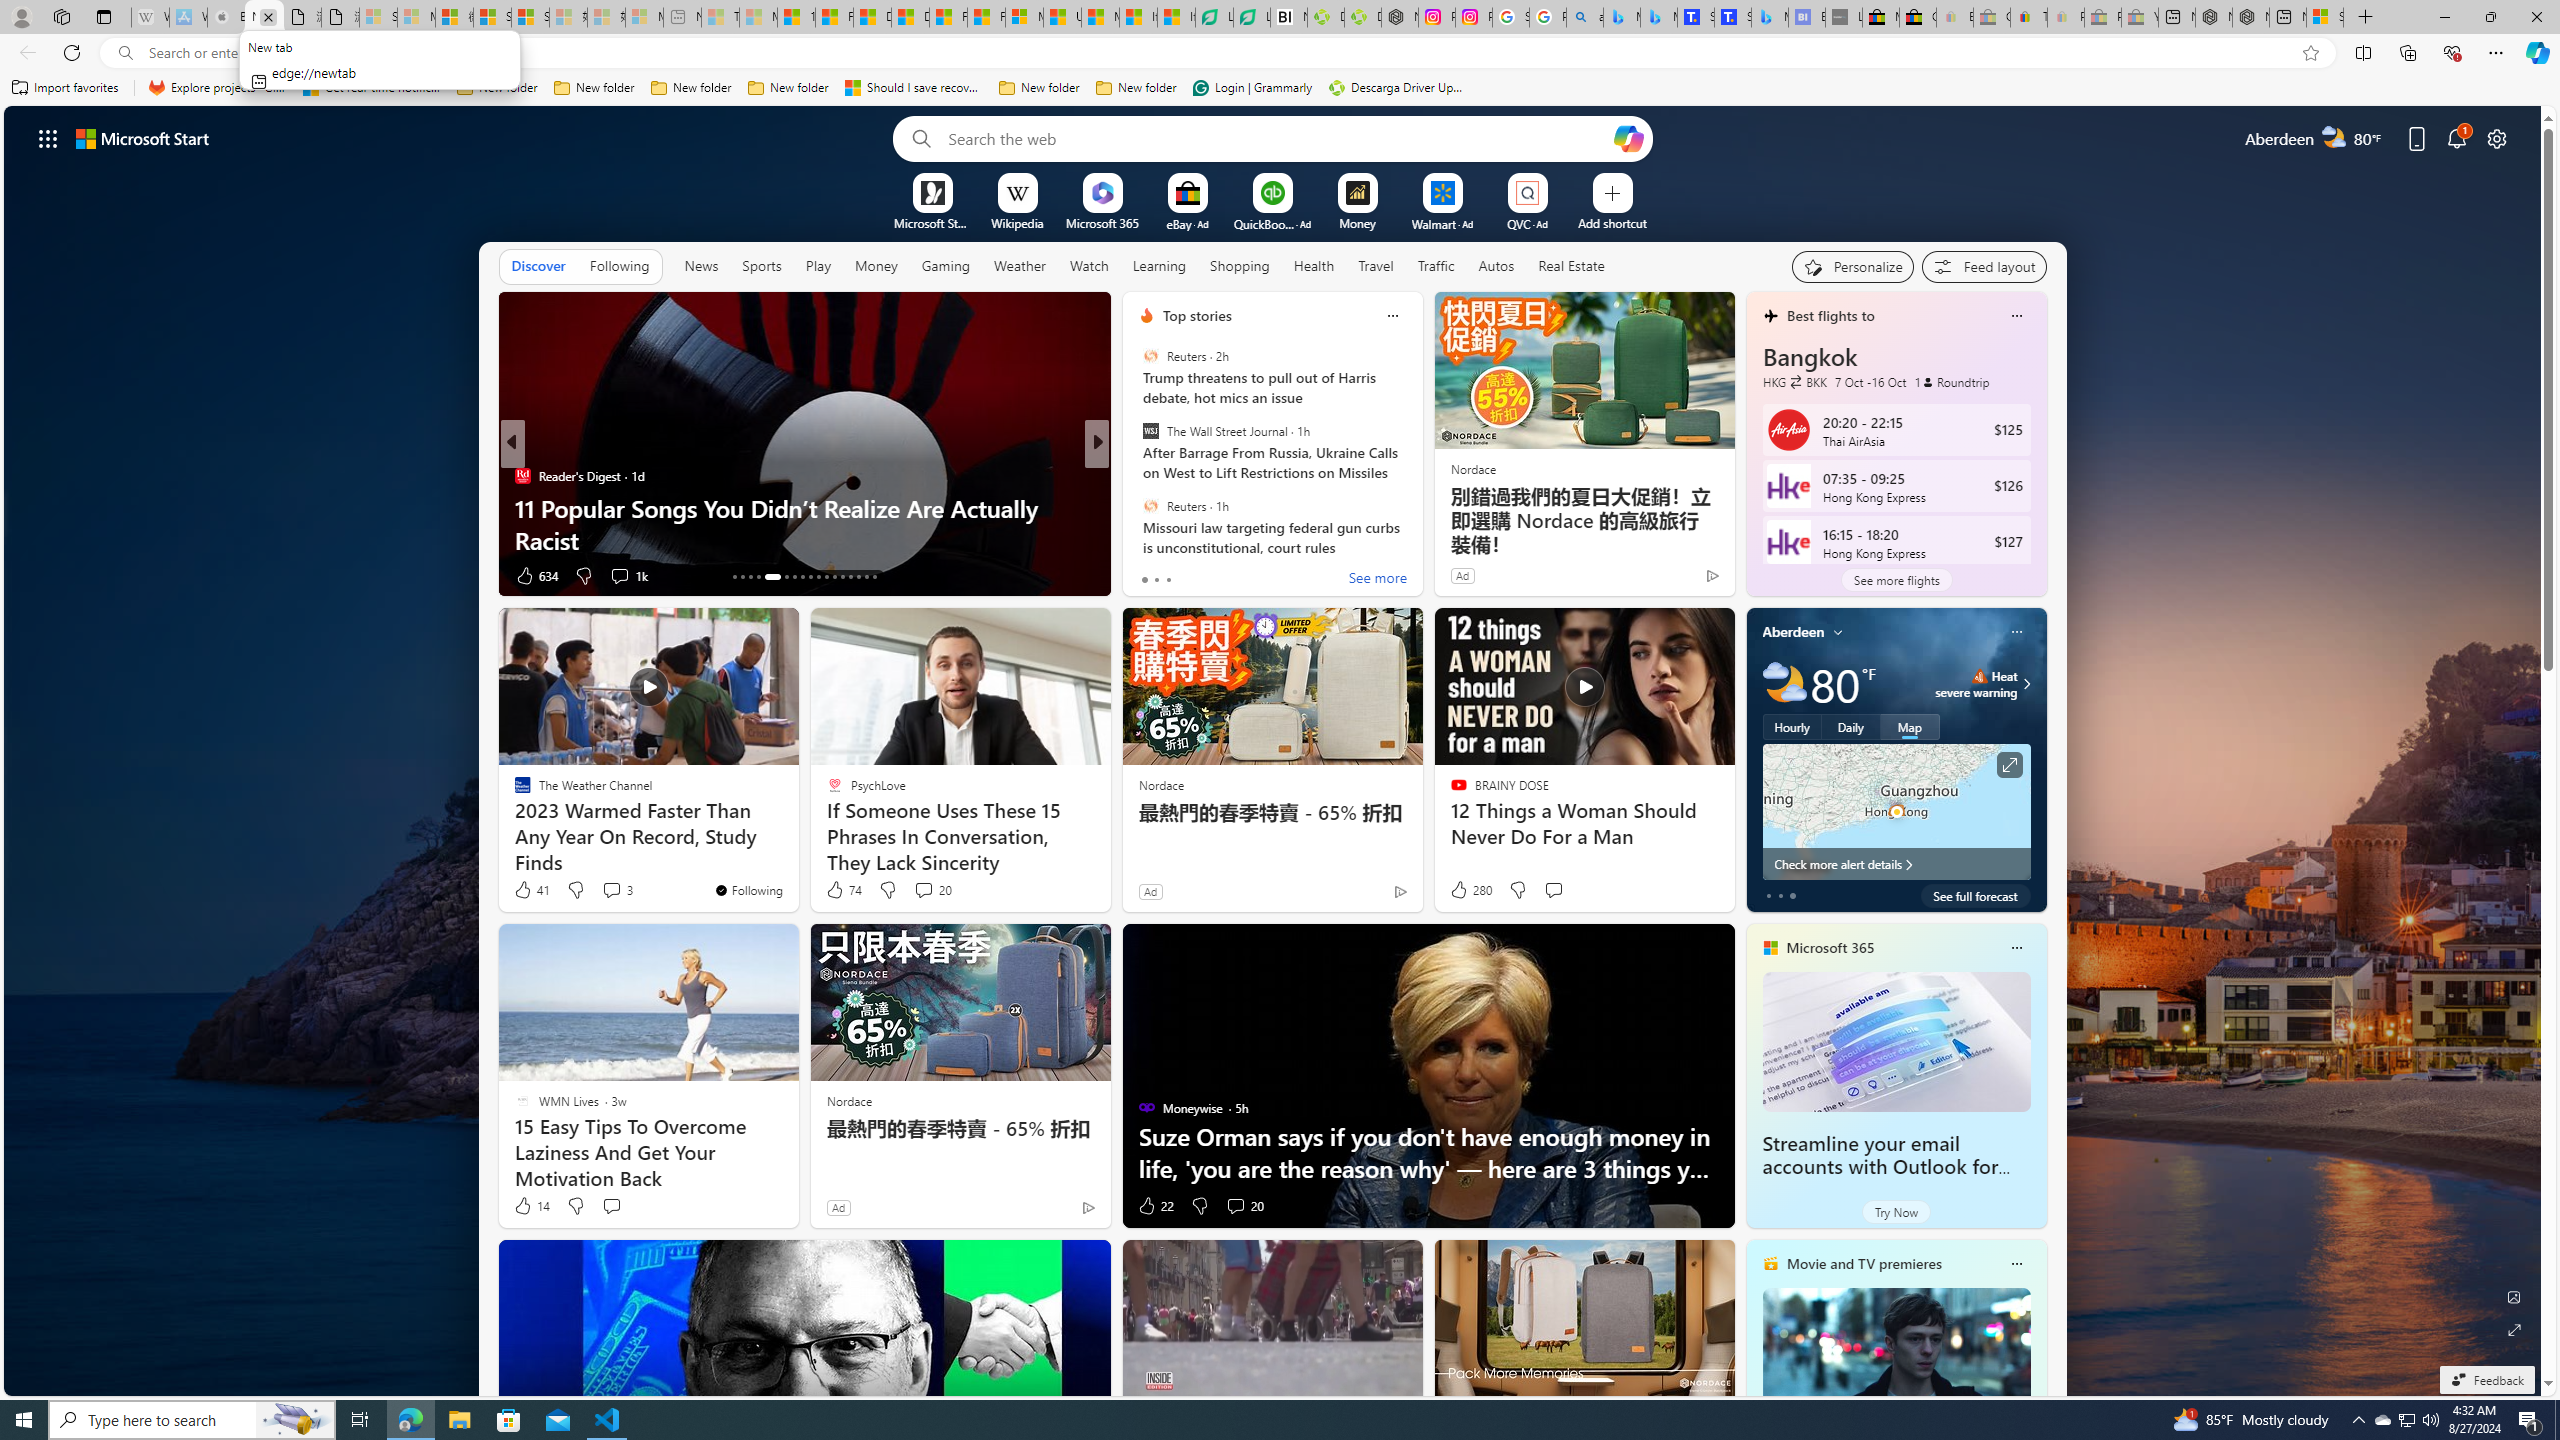 This screenshot has height=1440, width=2560. What do you see at coordinates (1137, 476) in the screenshot?
I see `Not Your Boss Babe` at bounding box center [1137, 476].